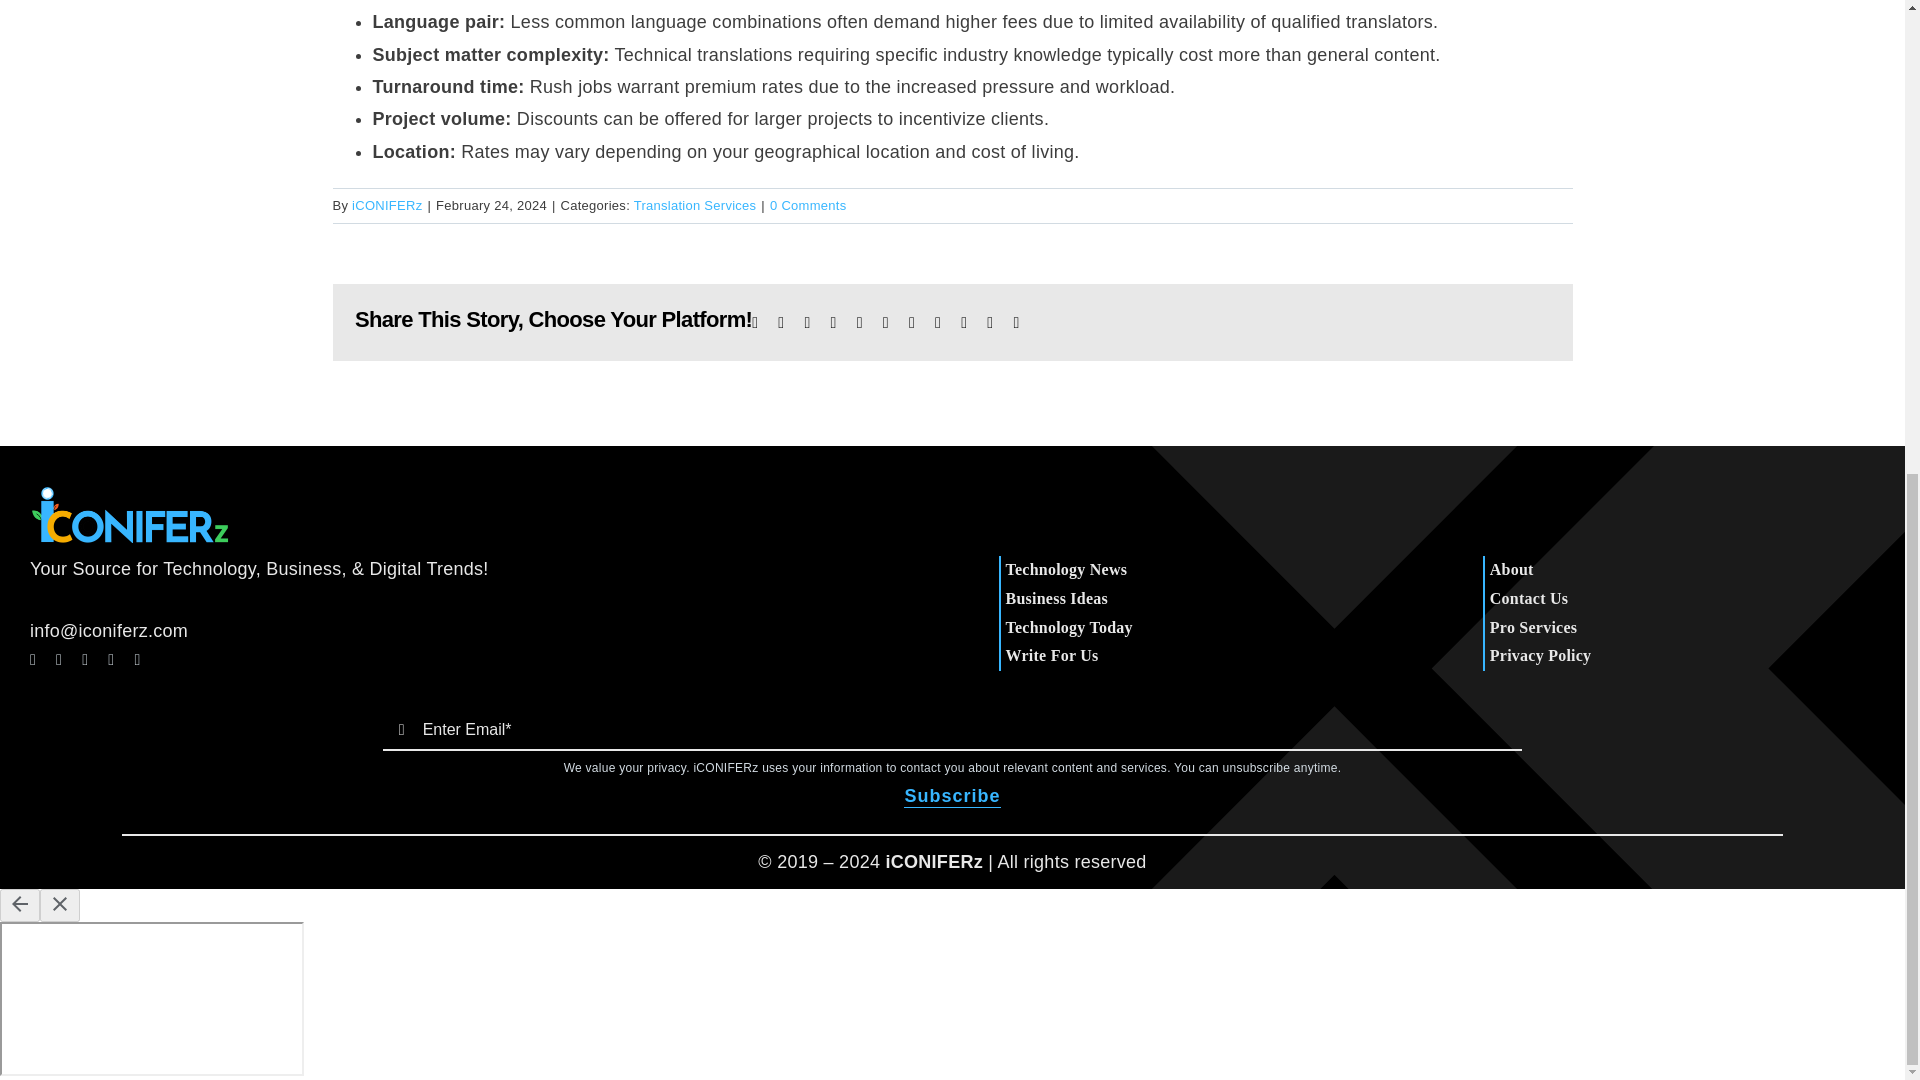  Describe the element at coordinates (386, 204) in the screenshot. I see `Posts by iCONIFERz` at that location.